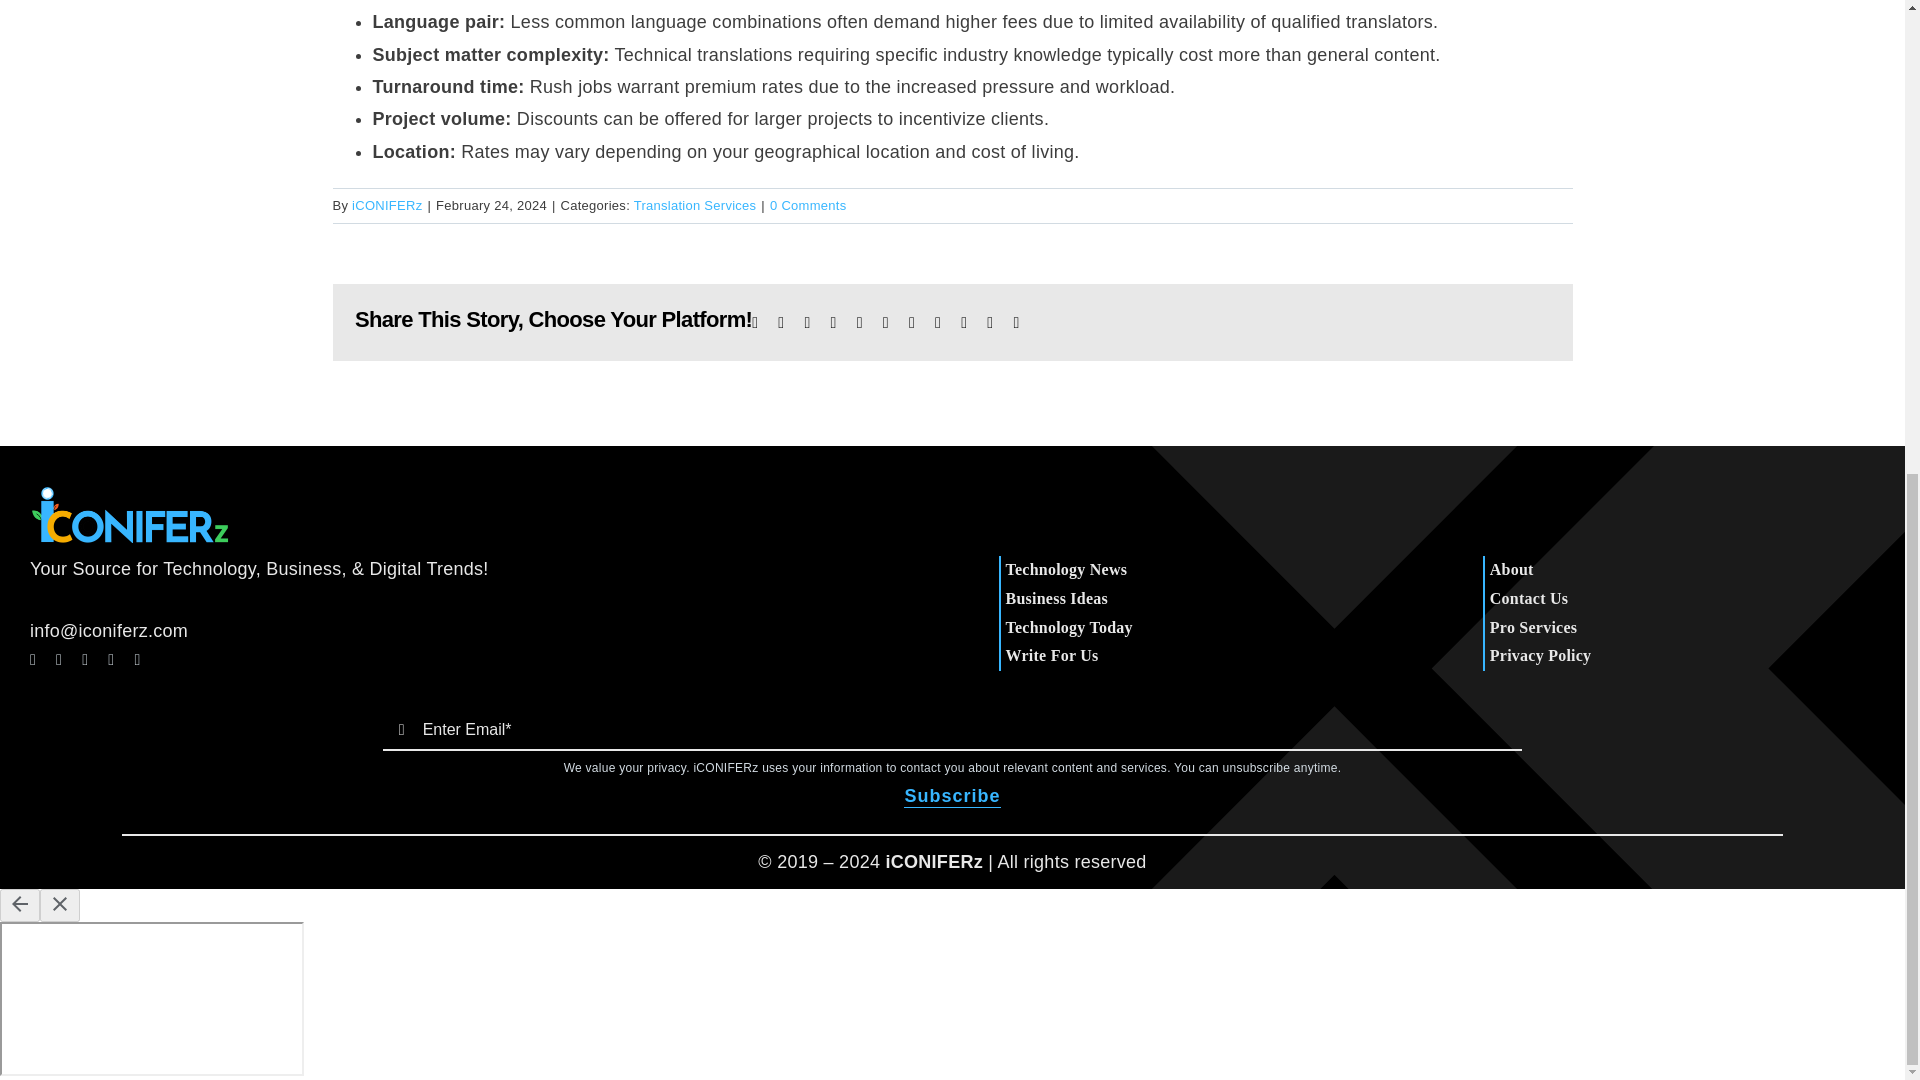  Describe the element at coordinates (386, 204) in the screenshot. I see `Posts by iCONIFERz` at that location.